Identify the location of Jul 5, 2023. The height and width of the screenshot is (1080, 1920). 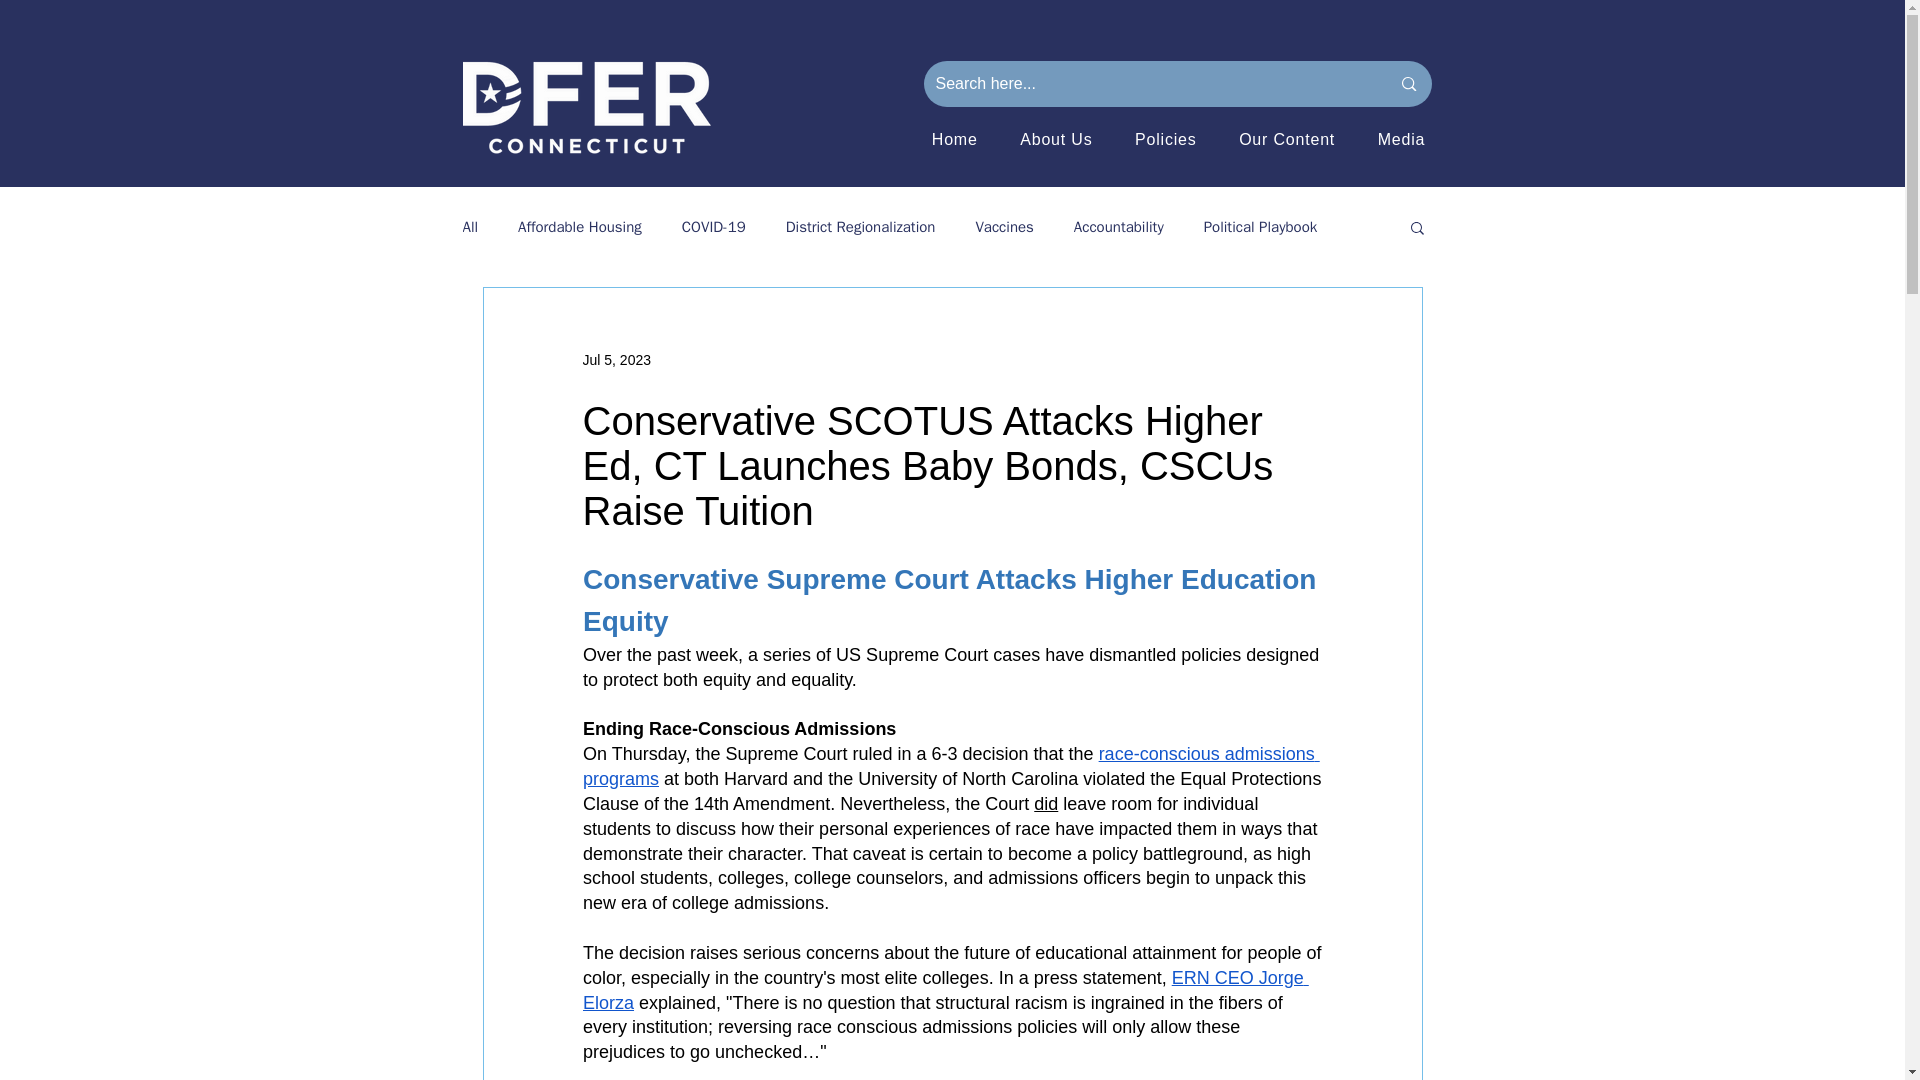
(616, 360).